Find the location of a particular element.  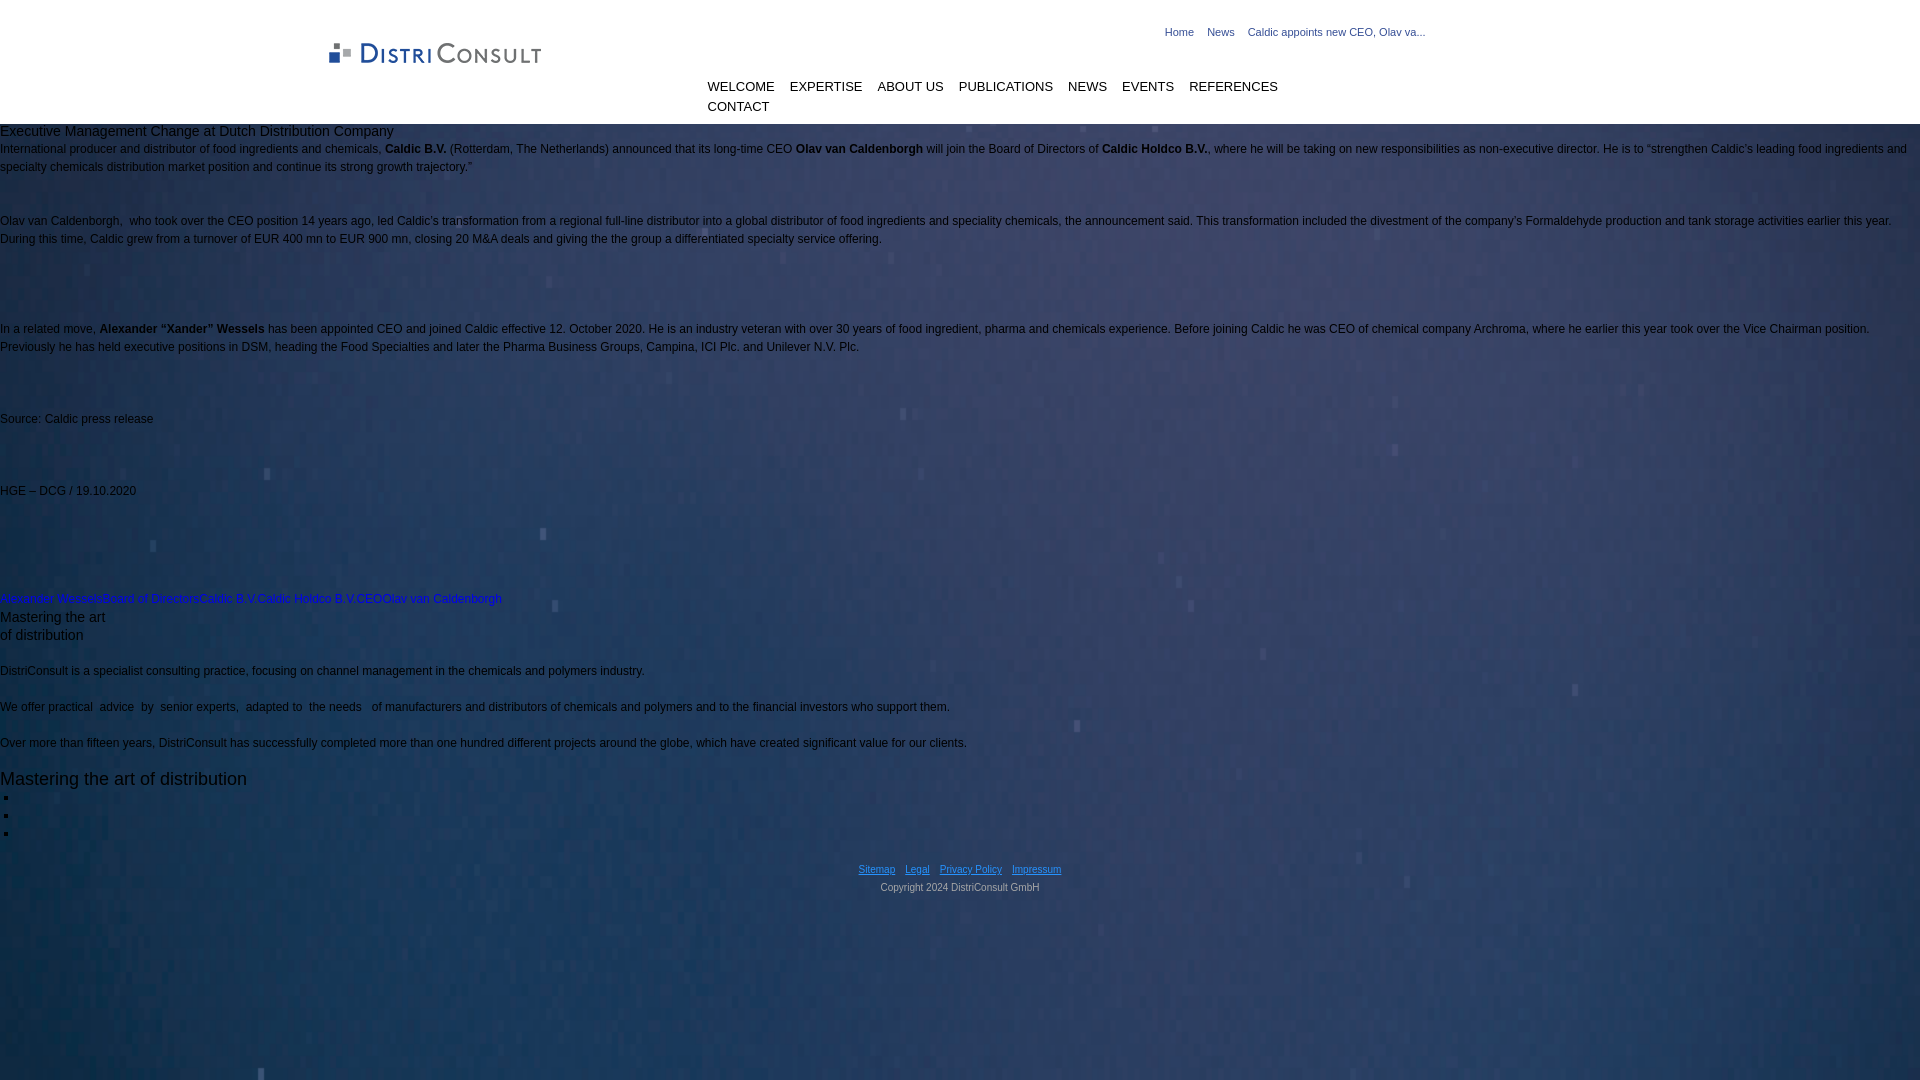

Caldic appoints new CEO, Olav va... is located at coordinates (1337, 32).